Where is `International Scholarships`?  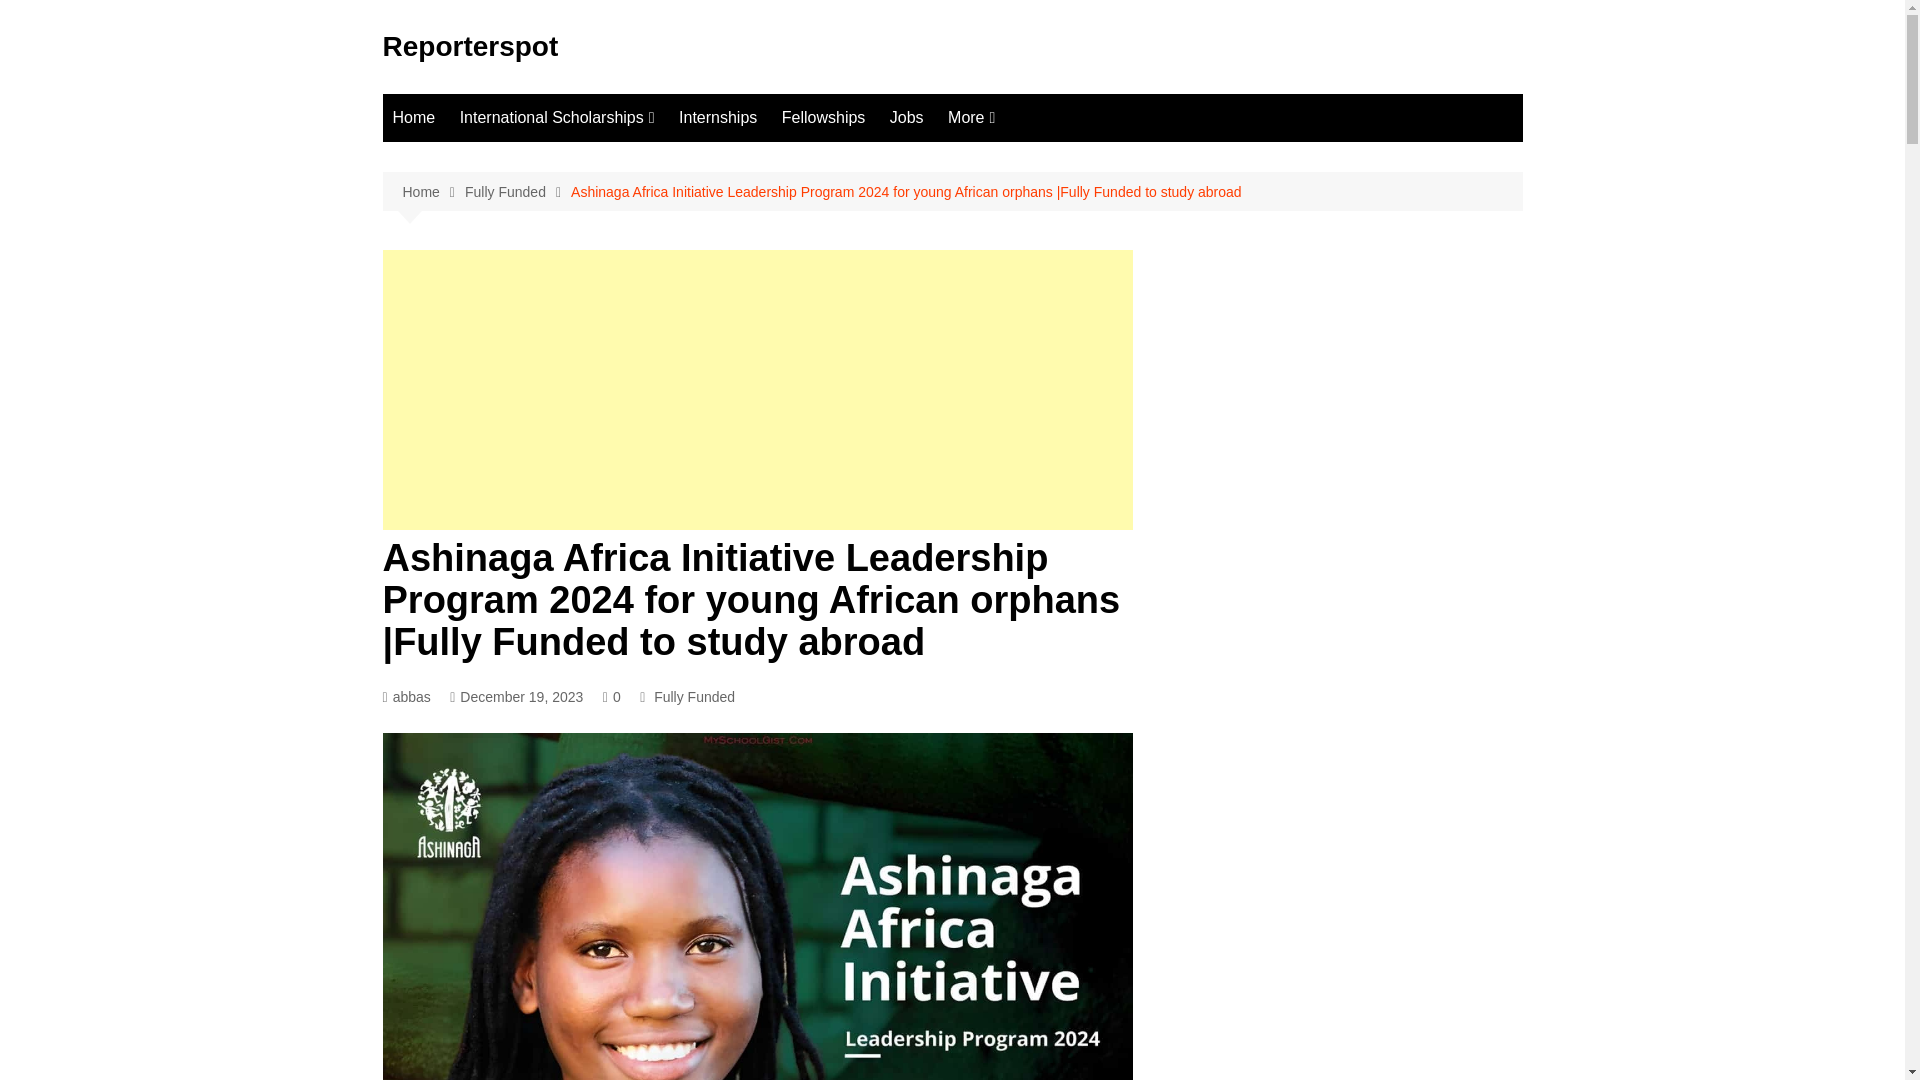 International Scholarships is located at coordinates (556, 117).